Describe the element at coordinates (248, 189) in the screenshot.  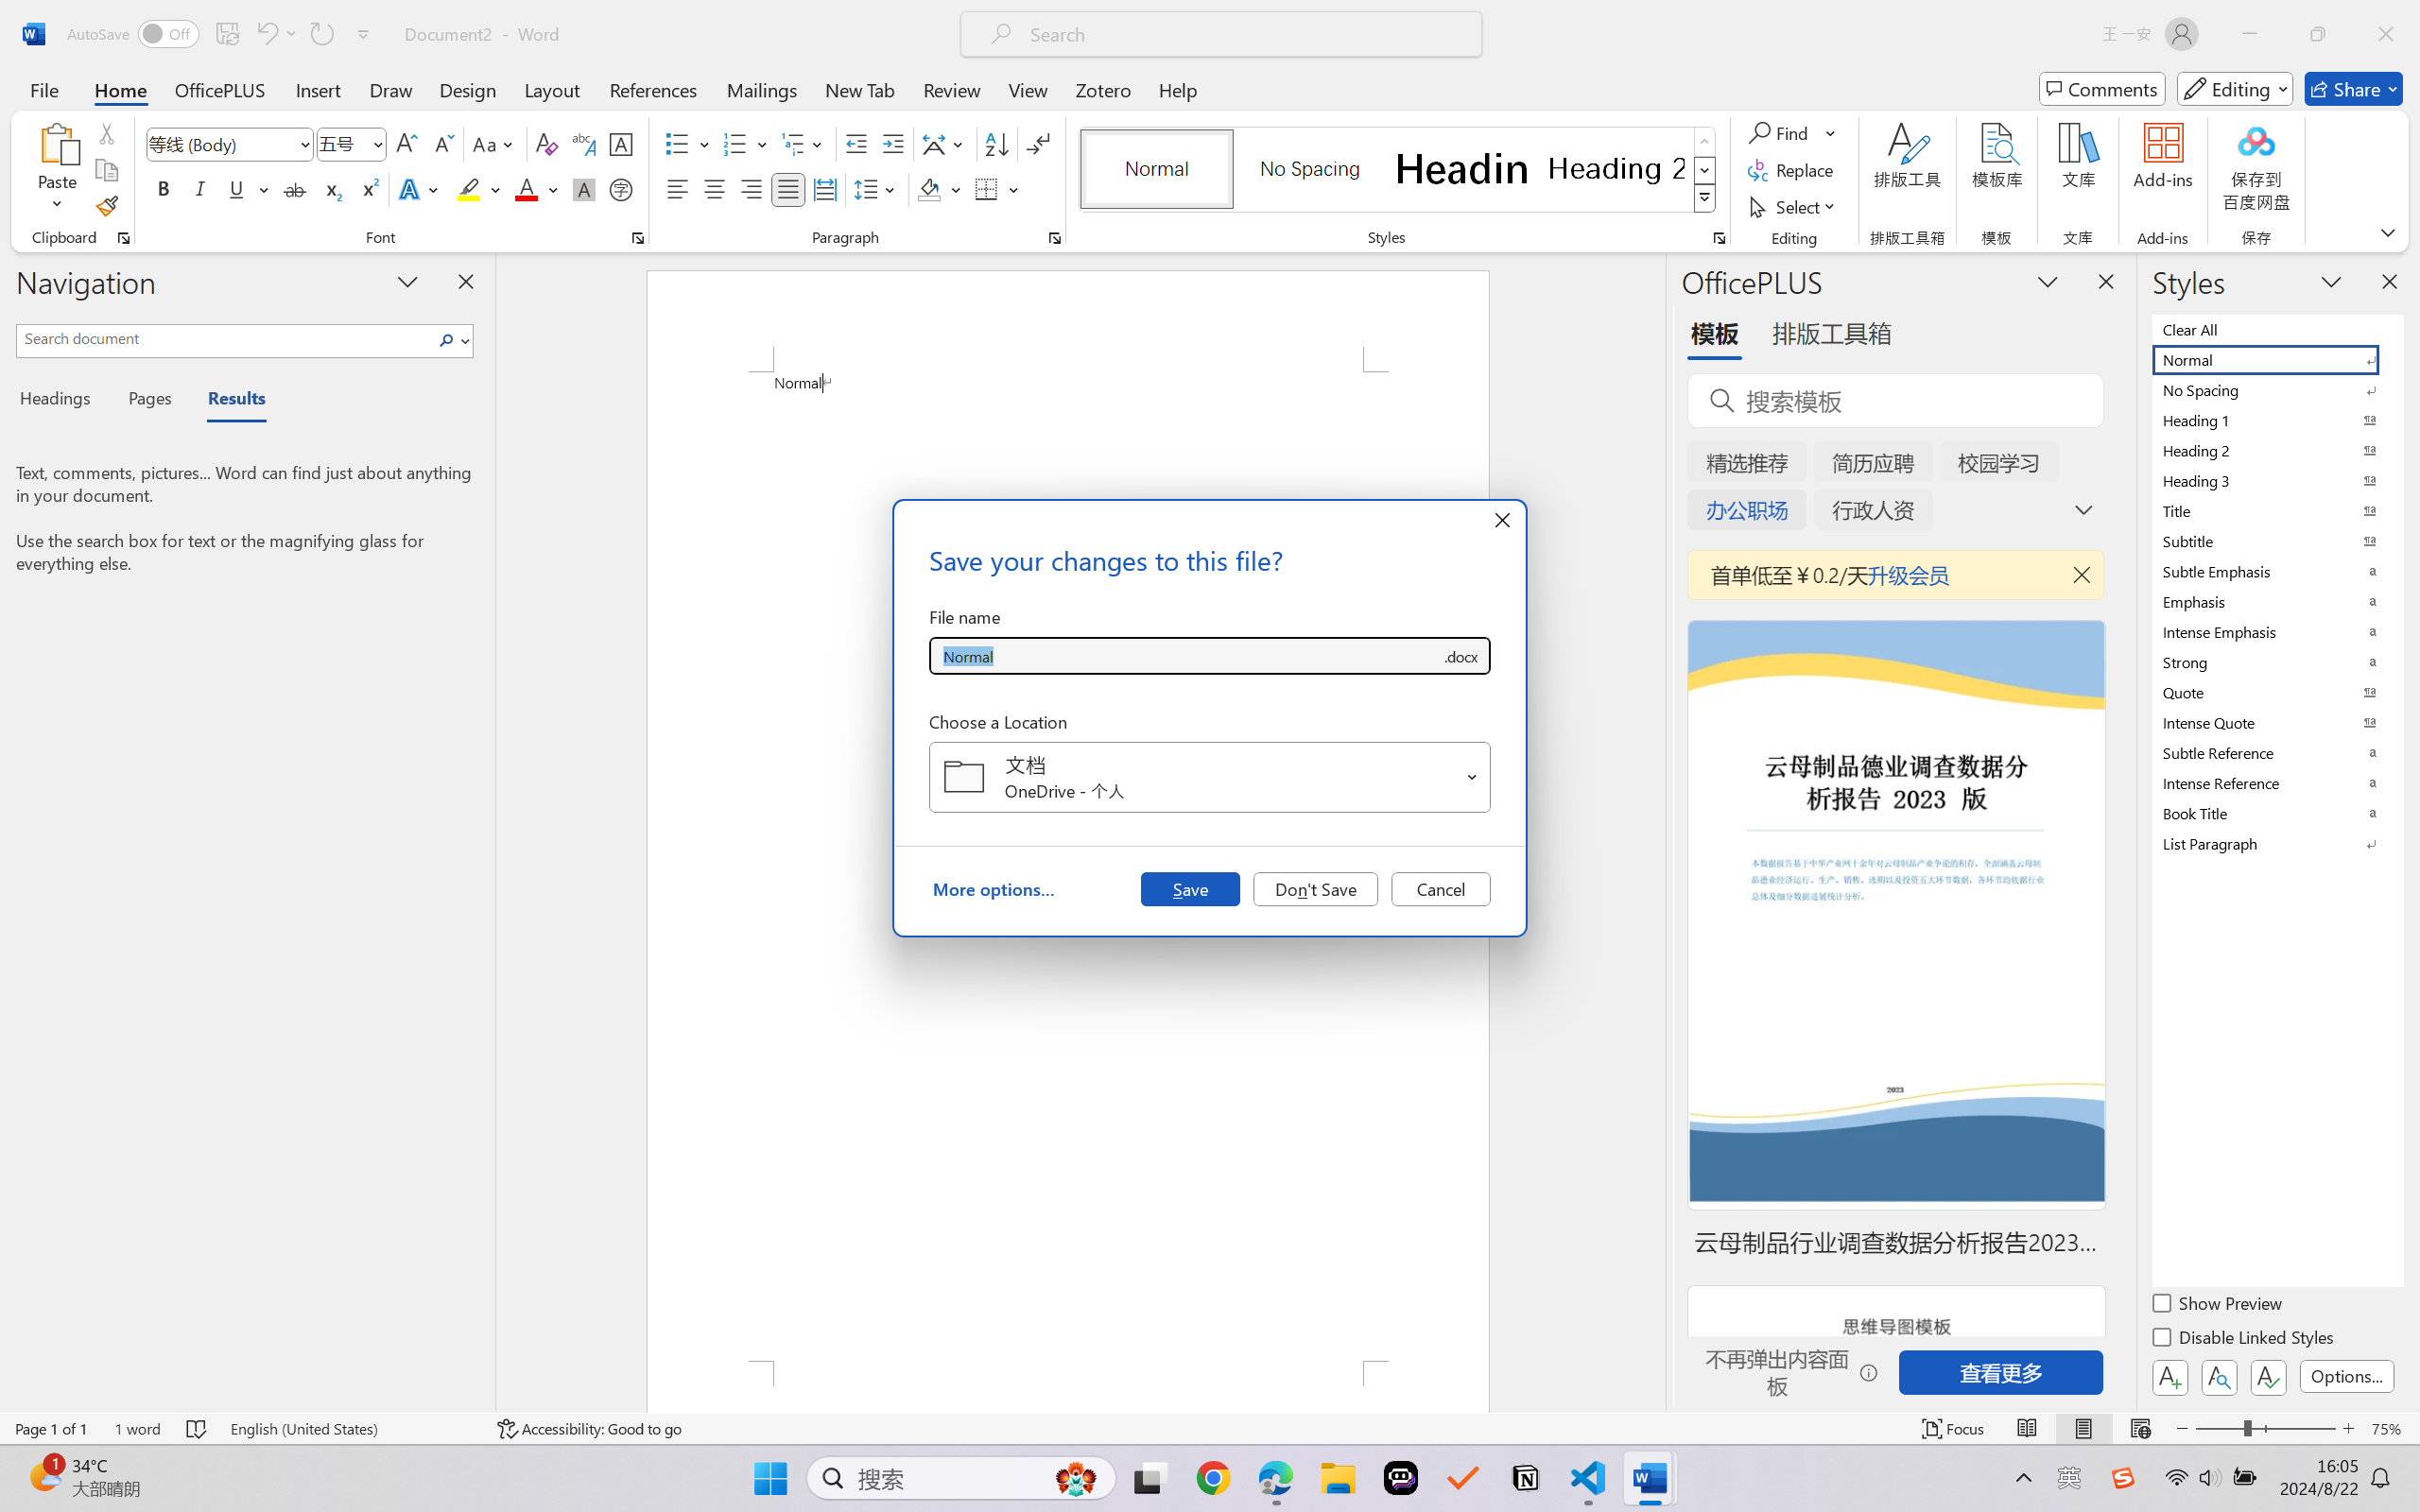
I see `Underline` at that location.